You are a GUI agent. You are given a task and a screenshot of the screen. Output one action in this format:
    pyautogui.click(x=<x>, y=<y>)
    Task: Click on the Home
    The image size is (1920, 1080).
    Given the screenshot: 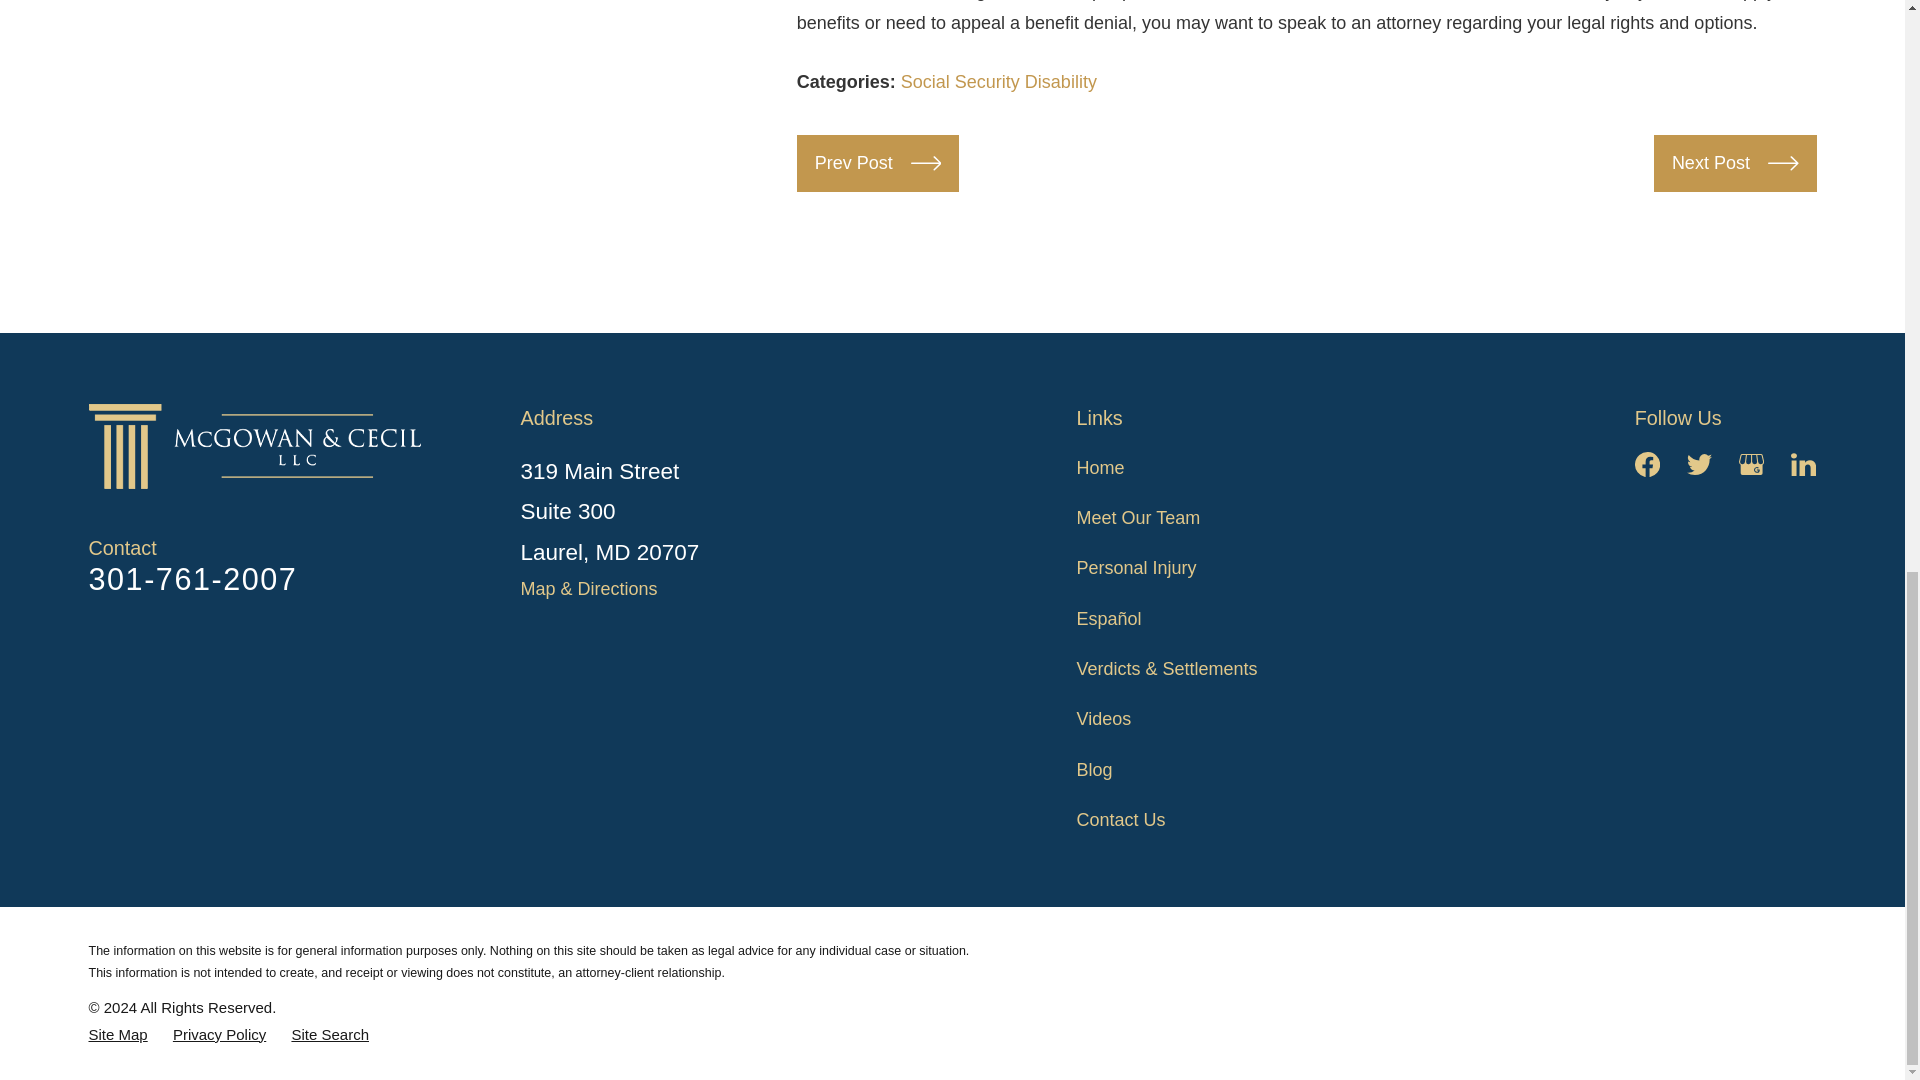 What is the action you would take?
    pyautogui.click(x=262, y=446)
    